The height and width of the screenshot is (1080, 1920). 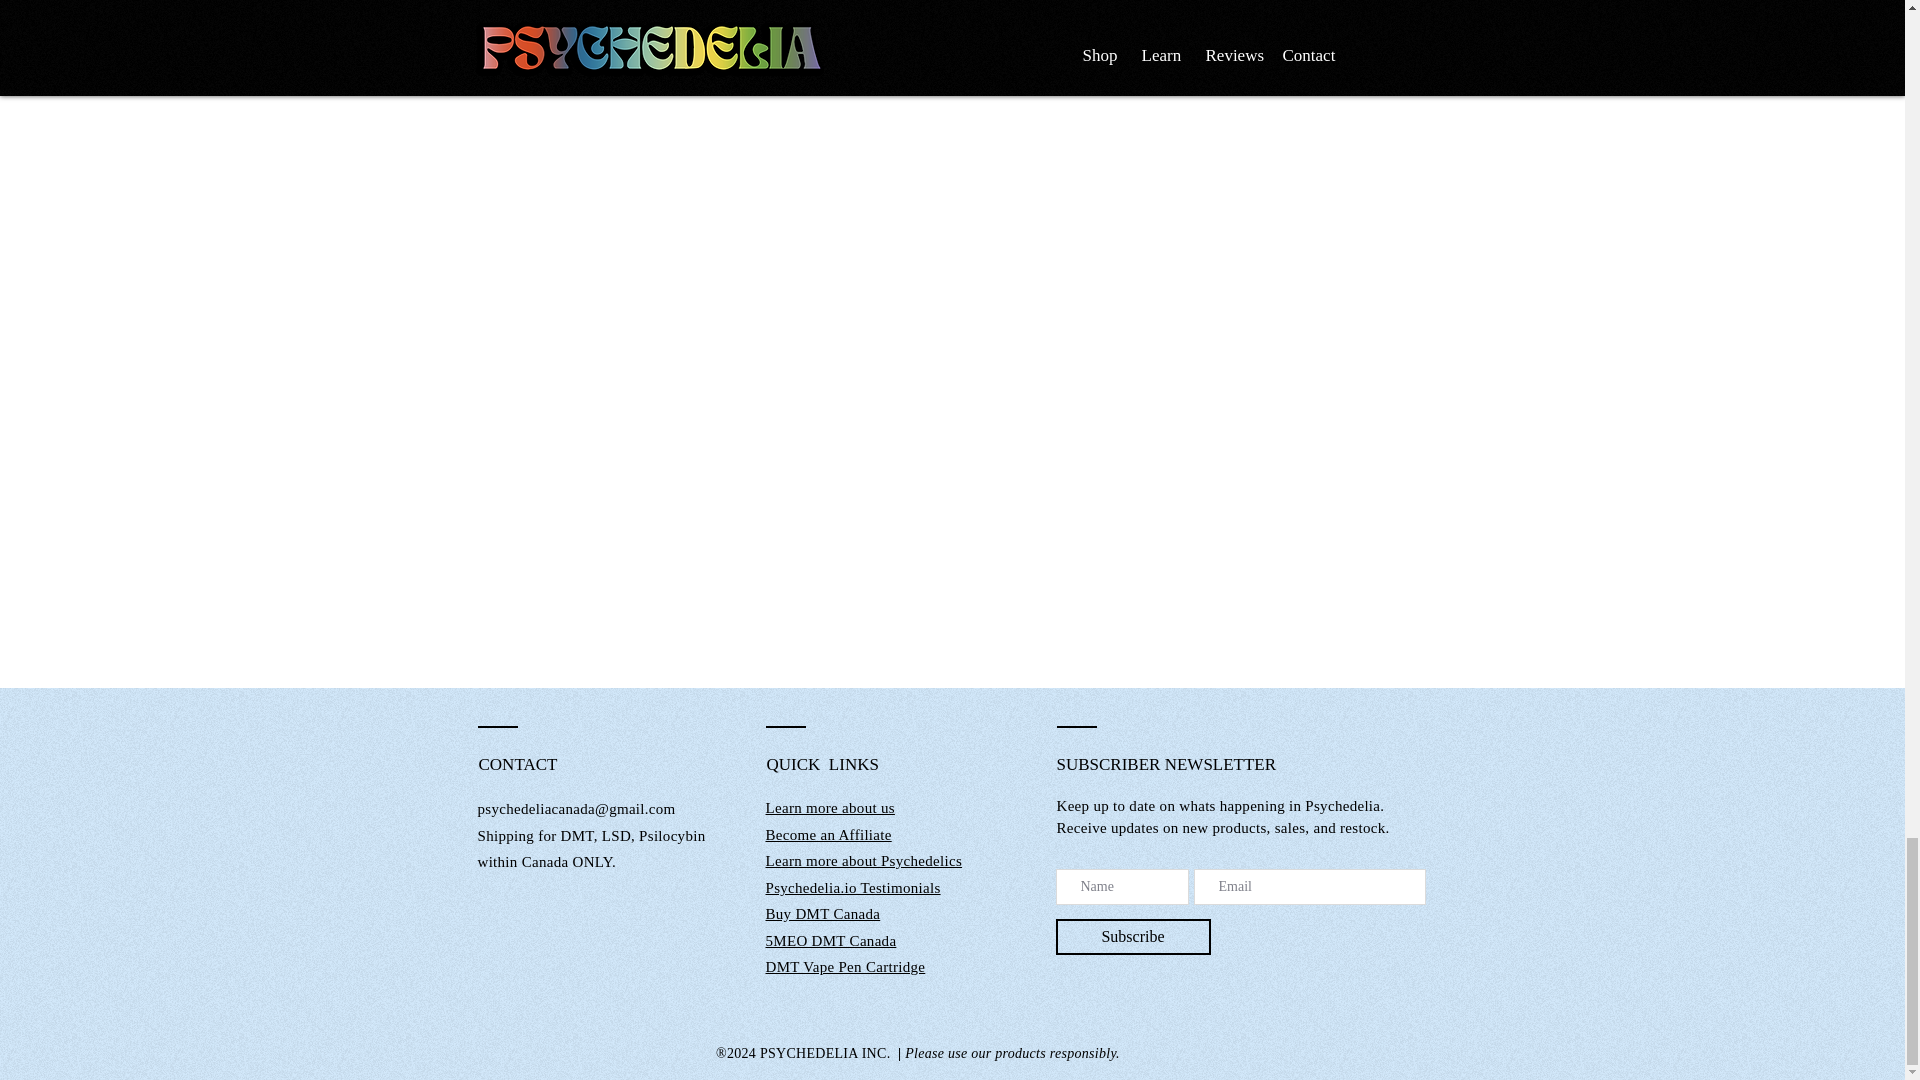 I want to click on DMT Vape Pen Cartridge, so click(x=846, y=967).